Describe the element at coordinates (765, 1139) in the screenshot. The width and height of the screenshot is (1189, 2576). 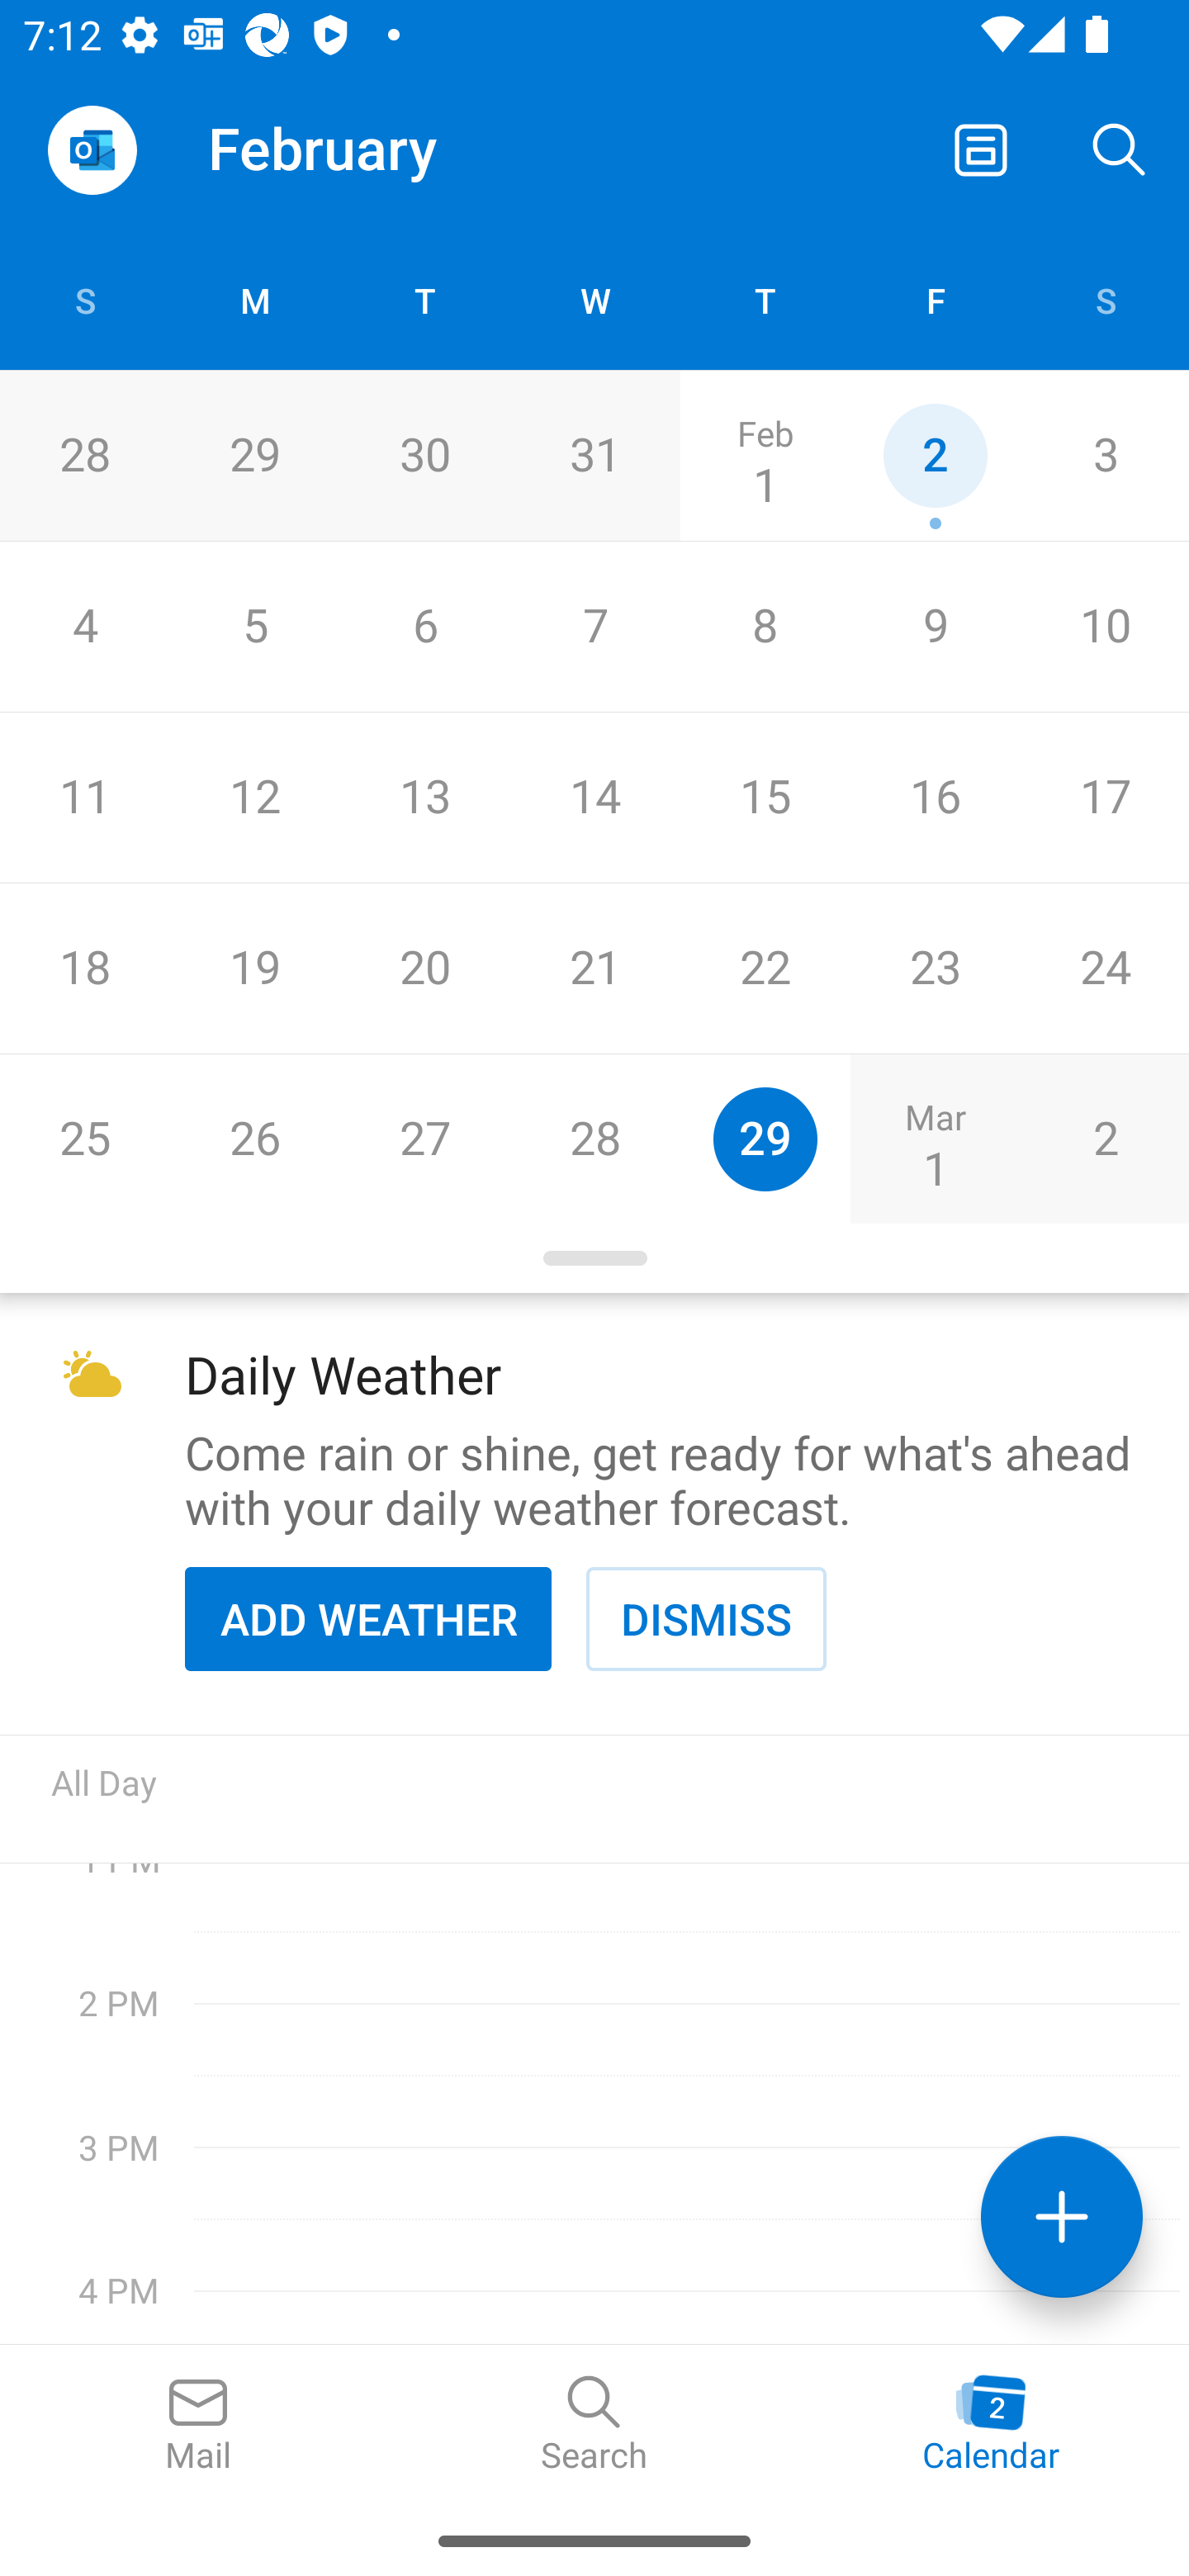
I see `29 Thursday, February 29, Selected` at that location.